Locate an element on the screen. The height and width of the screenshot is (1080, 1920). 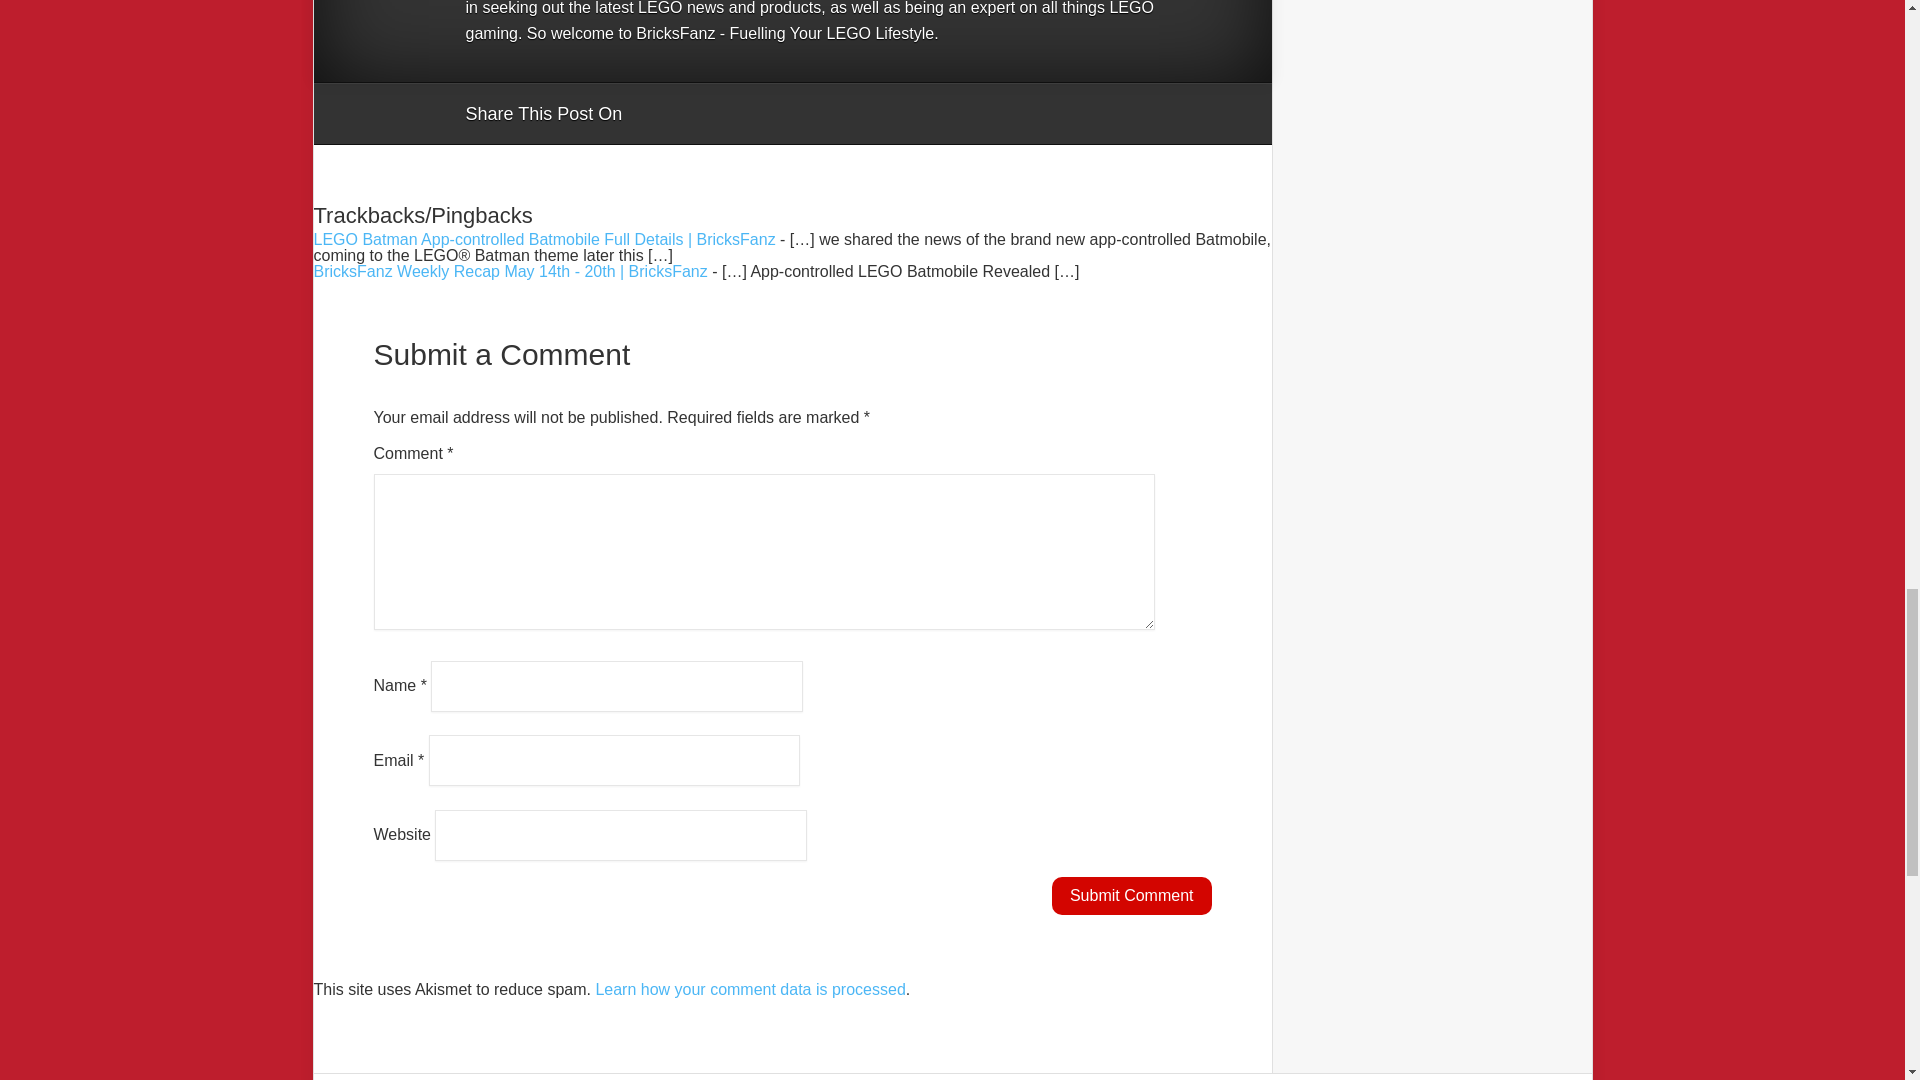
Learn how your comment data is processed is located at coordinates (750, 988).